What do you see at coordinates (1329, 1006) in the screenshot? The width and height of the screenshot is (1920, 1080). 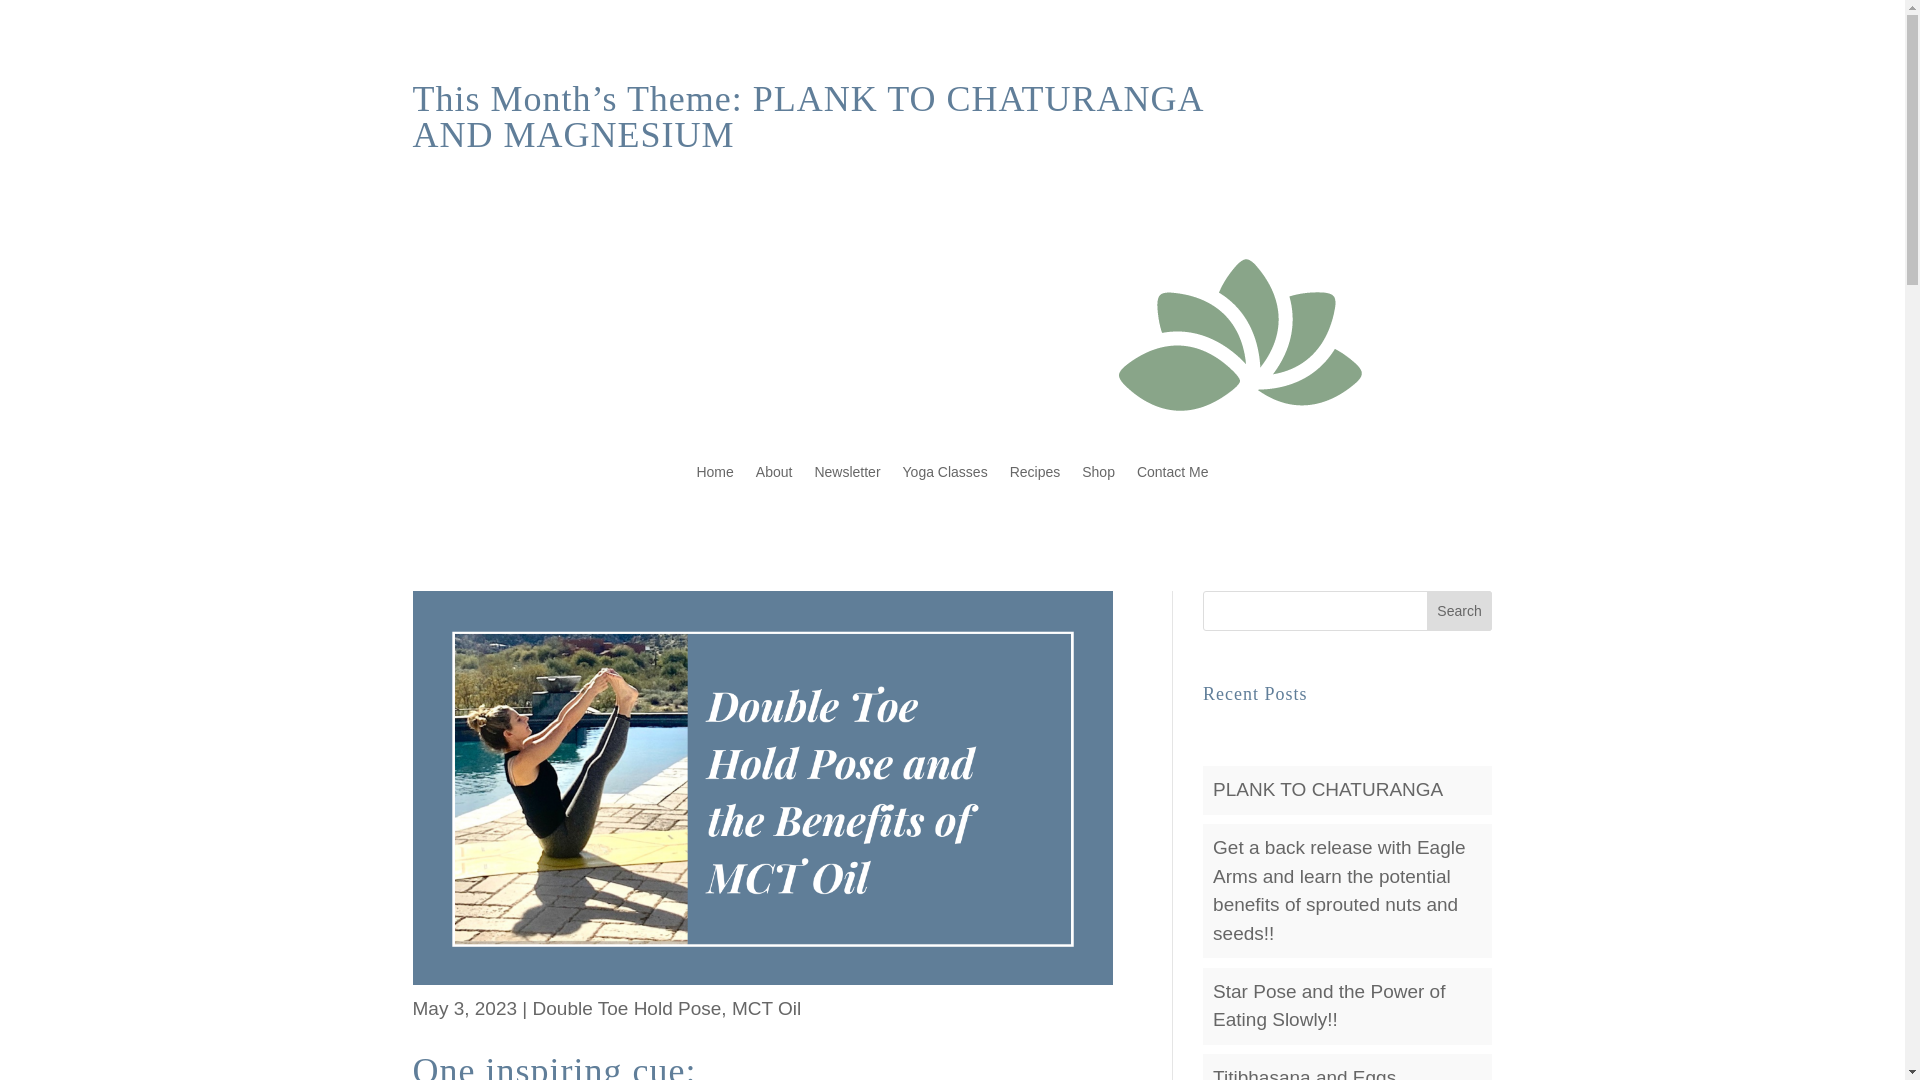 I see `Star Pose and the Power of Eating Slowly!!` at bounding box center [1329, 1006].